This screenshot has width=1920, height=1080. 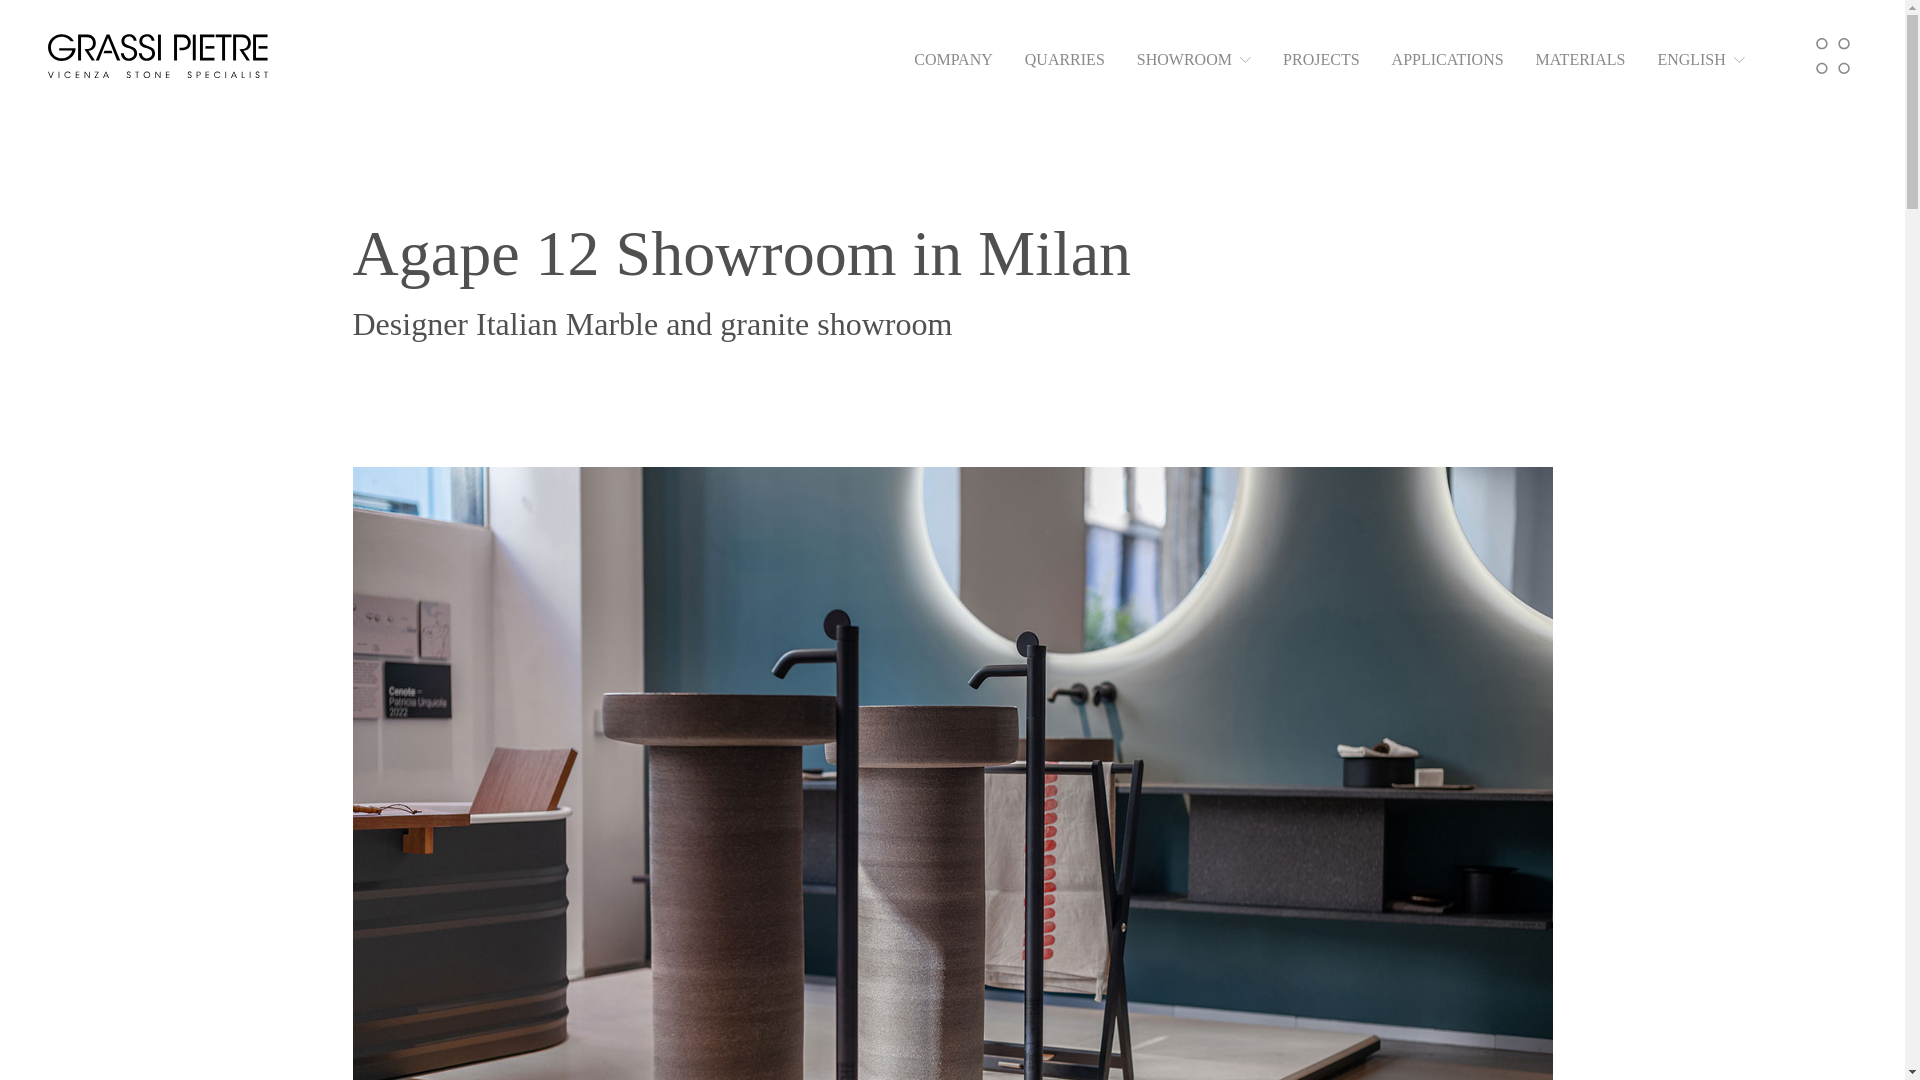 What do you see at coordinates (1065, 60) in the screenshot?
I see `QUARRIES` at bounding box center [1065, 60].